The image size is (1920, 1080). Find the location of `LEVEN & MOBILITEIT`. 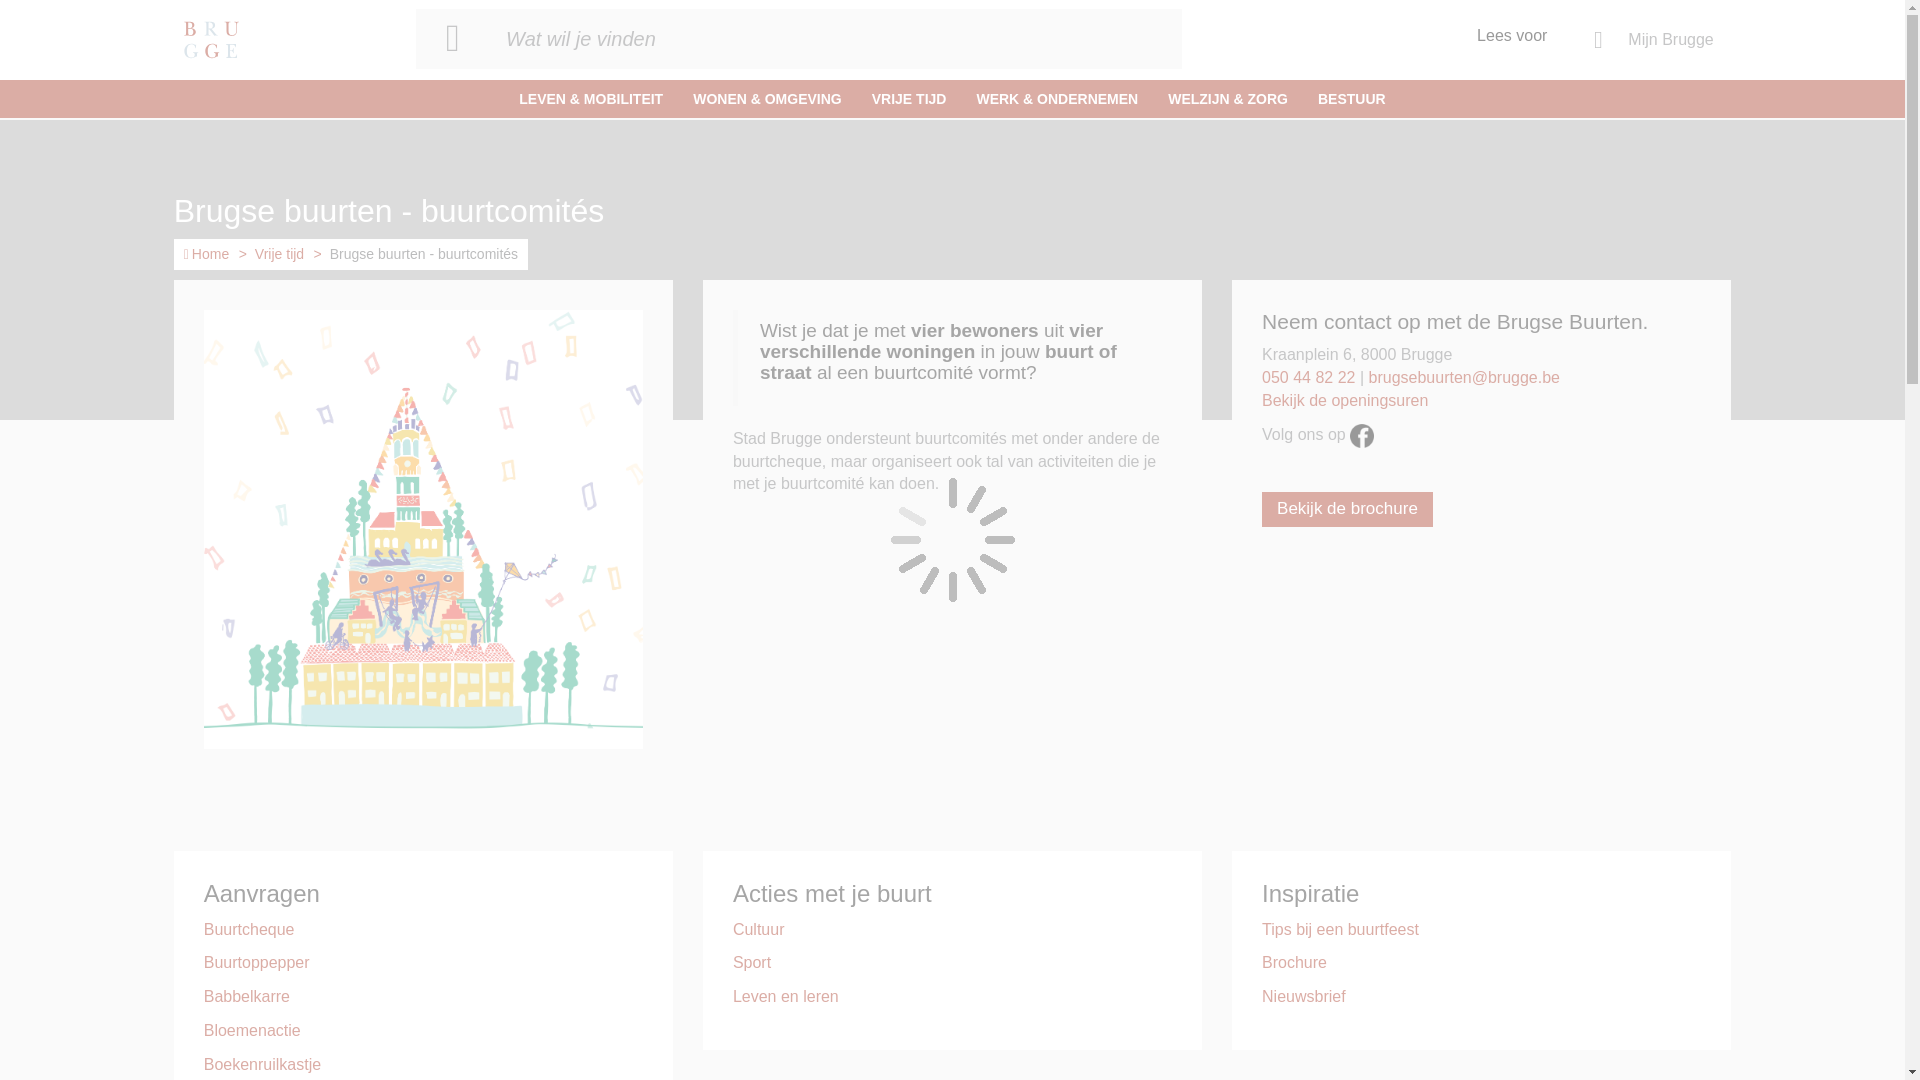

LEVEN & MOBILITEIT is located at coordinates (591, 99).